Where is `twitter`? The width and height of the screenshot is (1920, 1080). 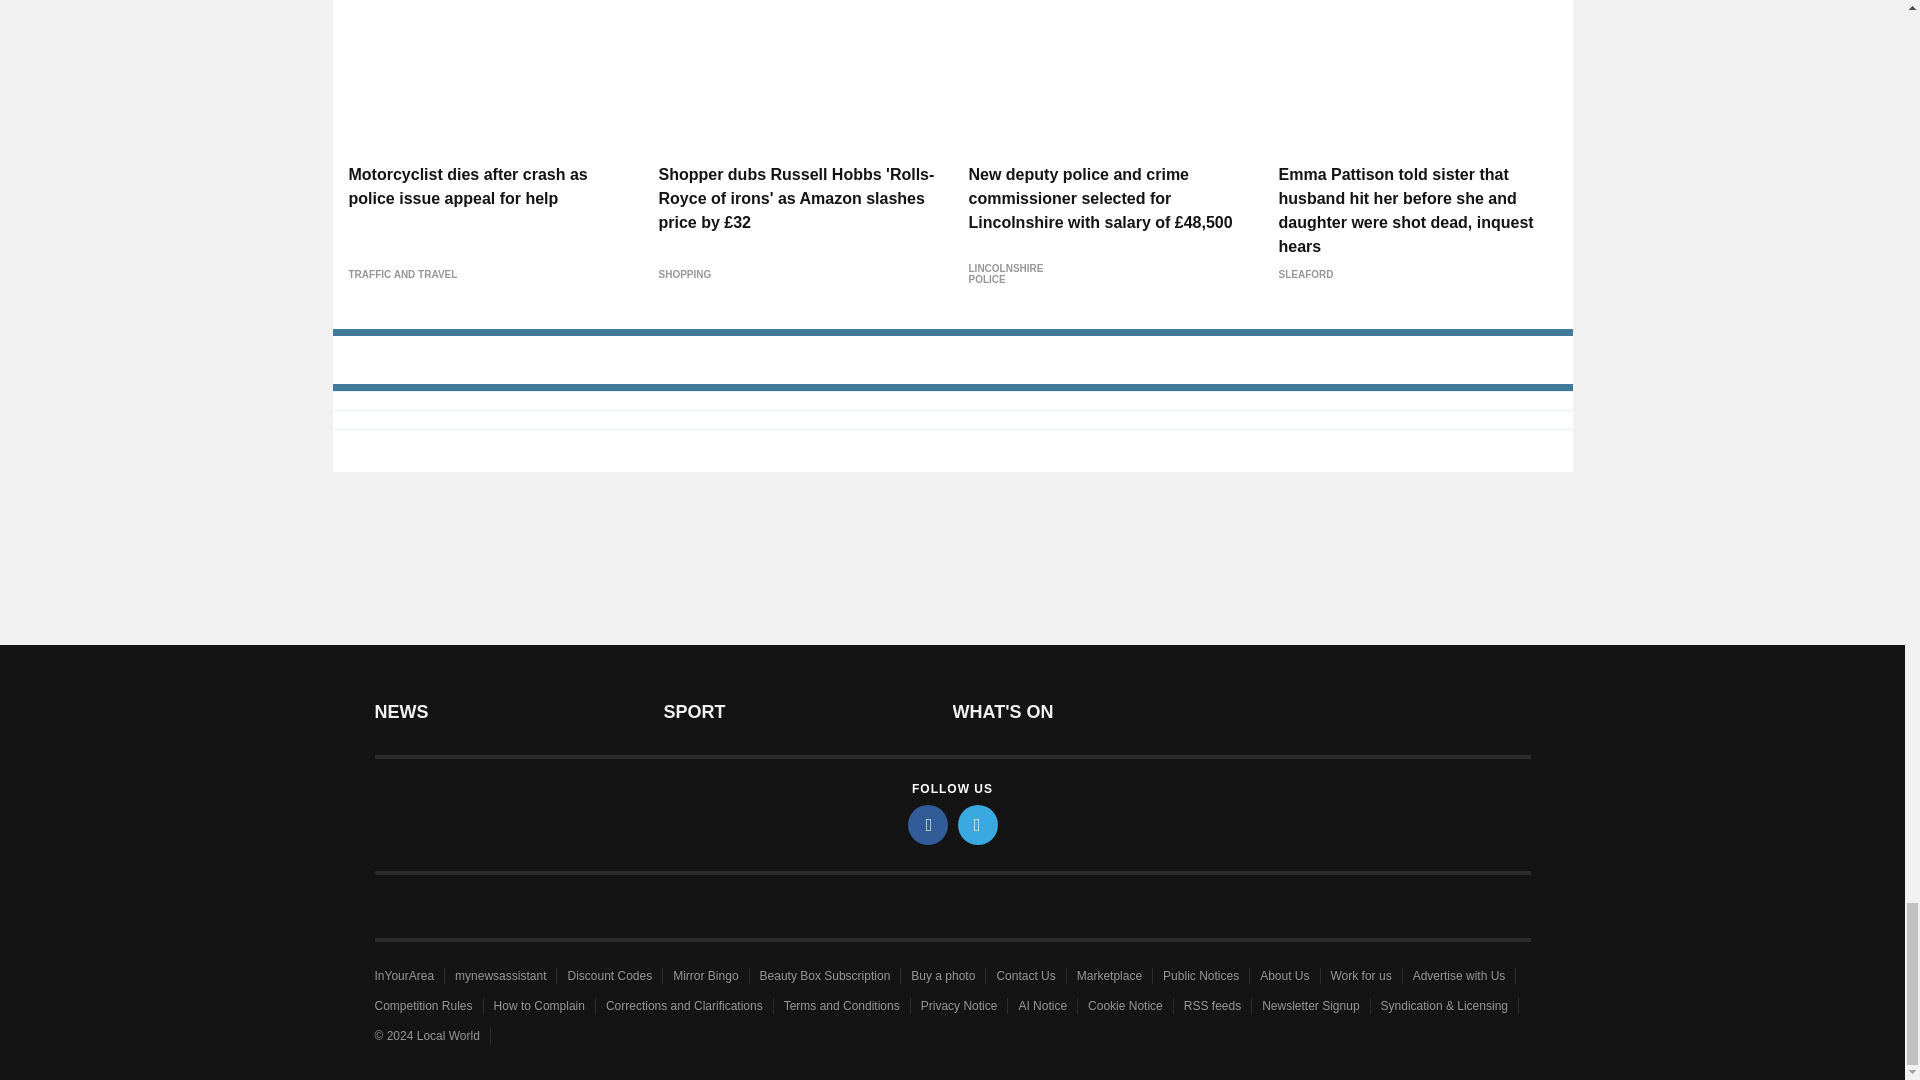
twitter is located at coordinates (978, 824).